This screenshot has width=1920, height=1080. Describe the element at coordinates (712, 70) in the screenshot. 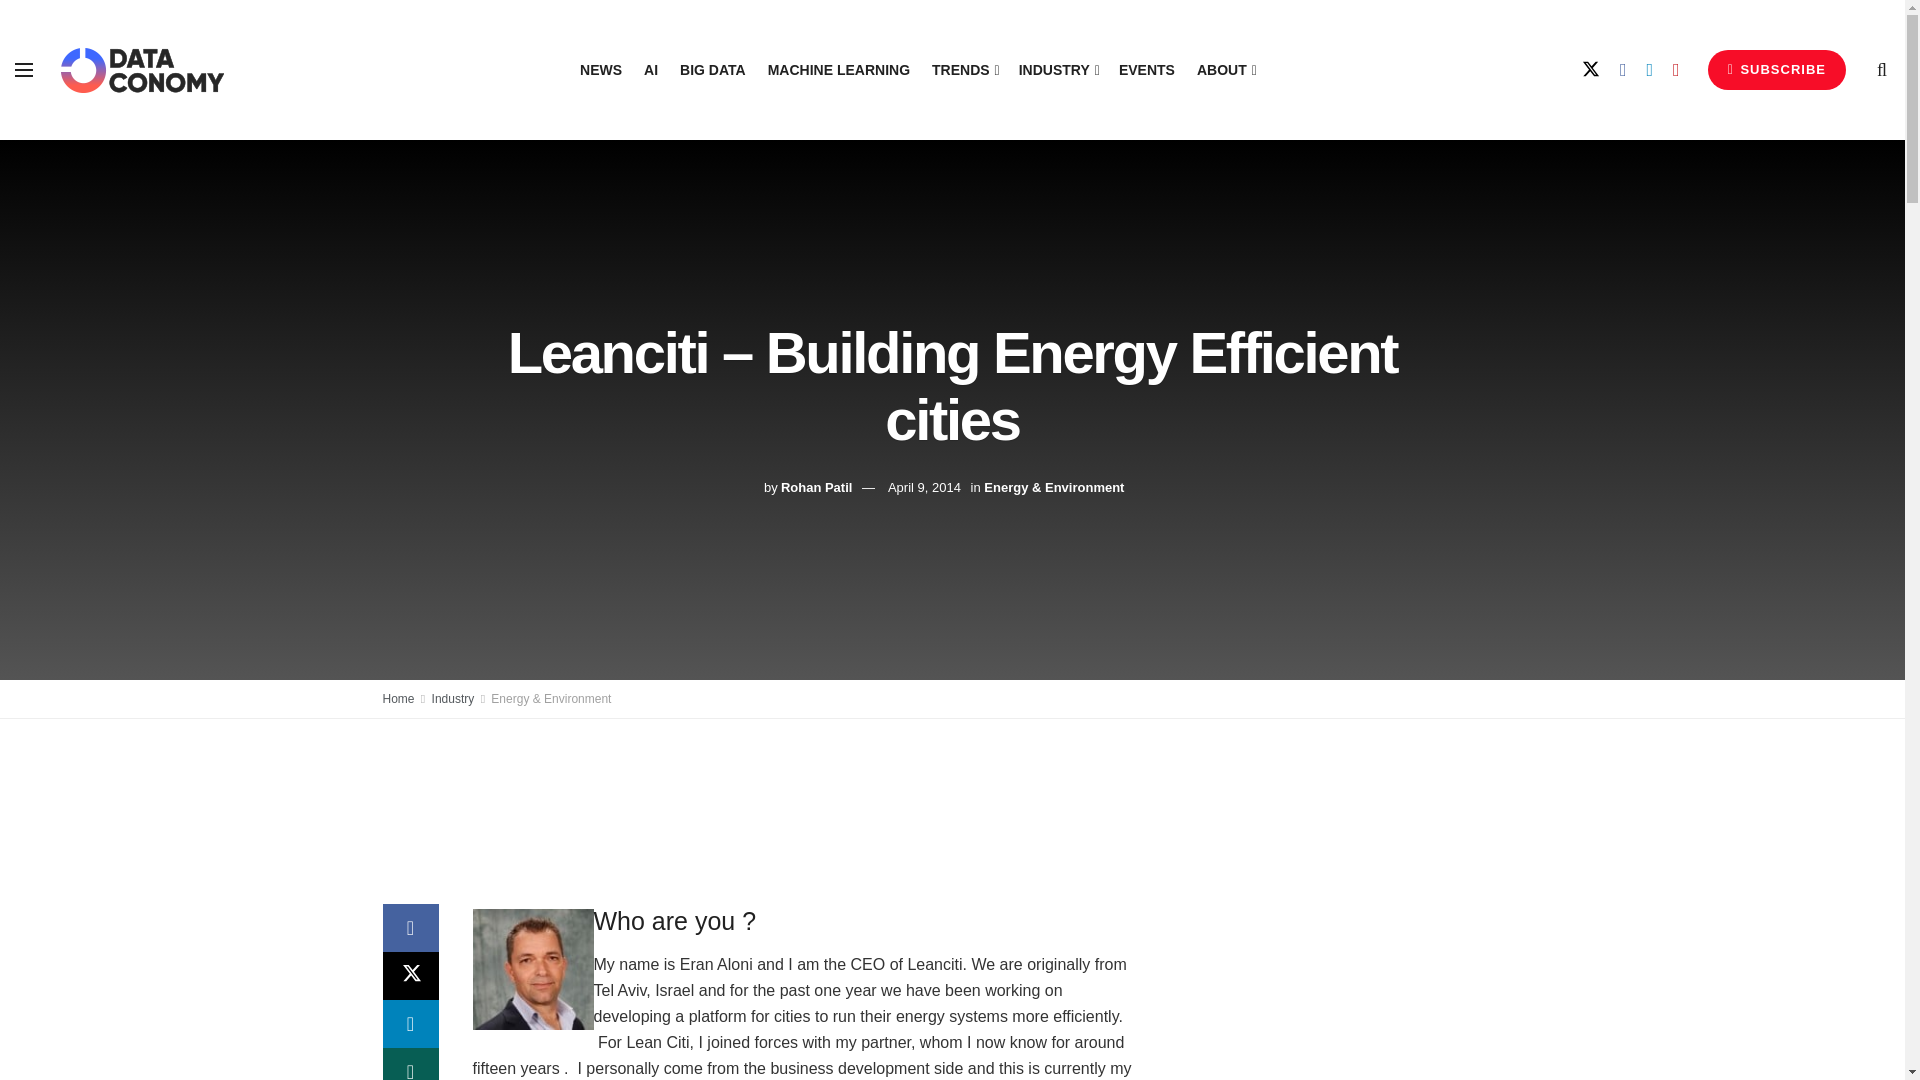

I see `BIG DATA` at that location.